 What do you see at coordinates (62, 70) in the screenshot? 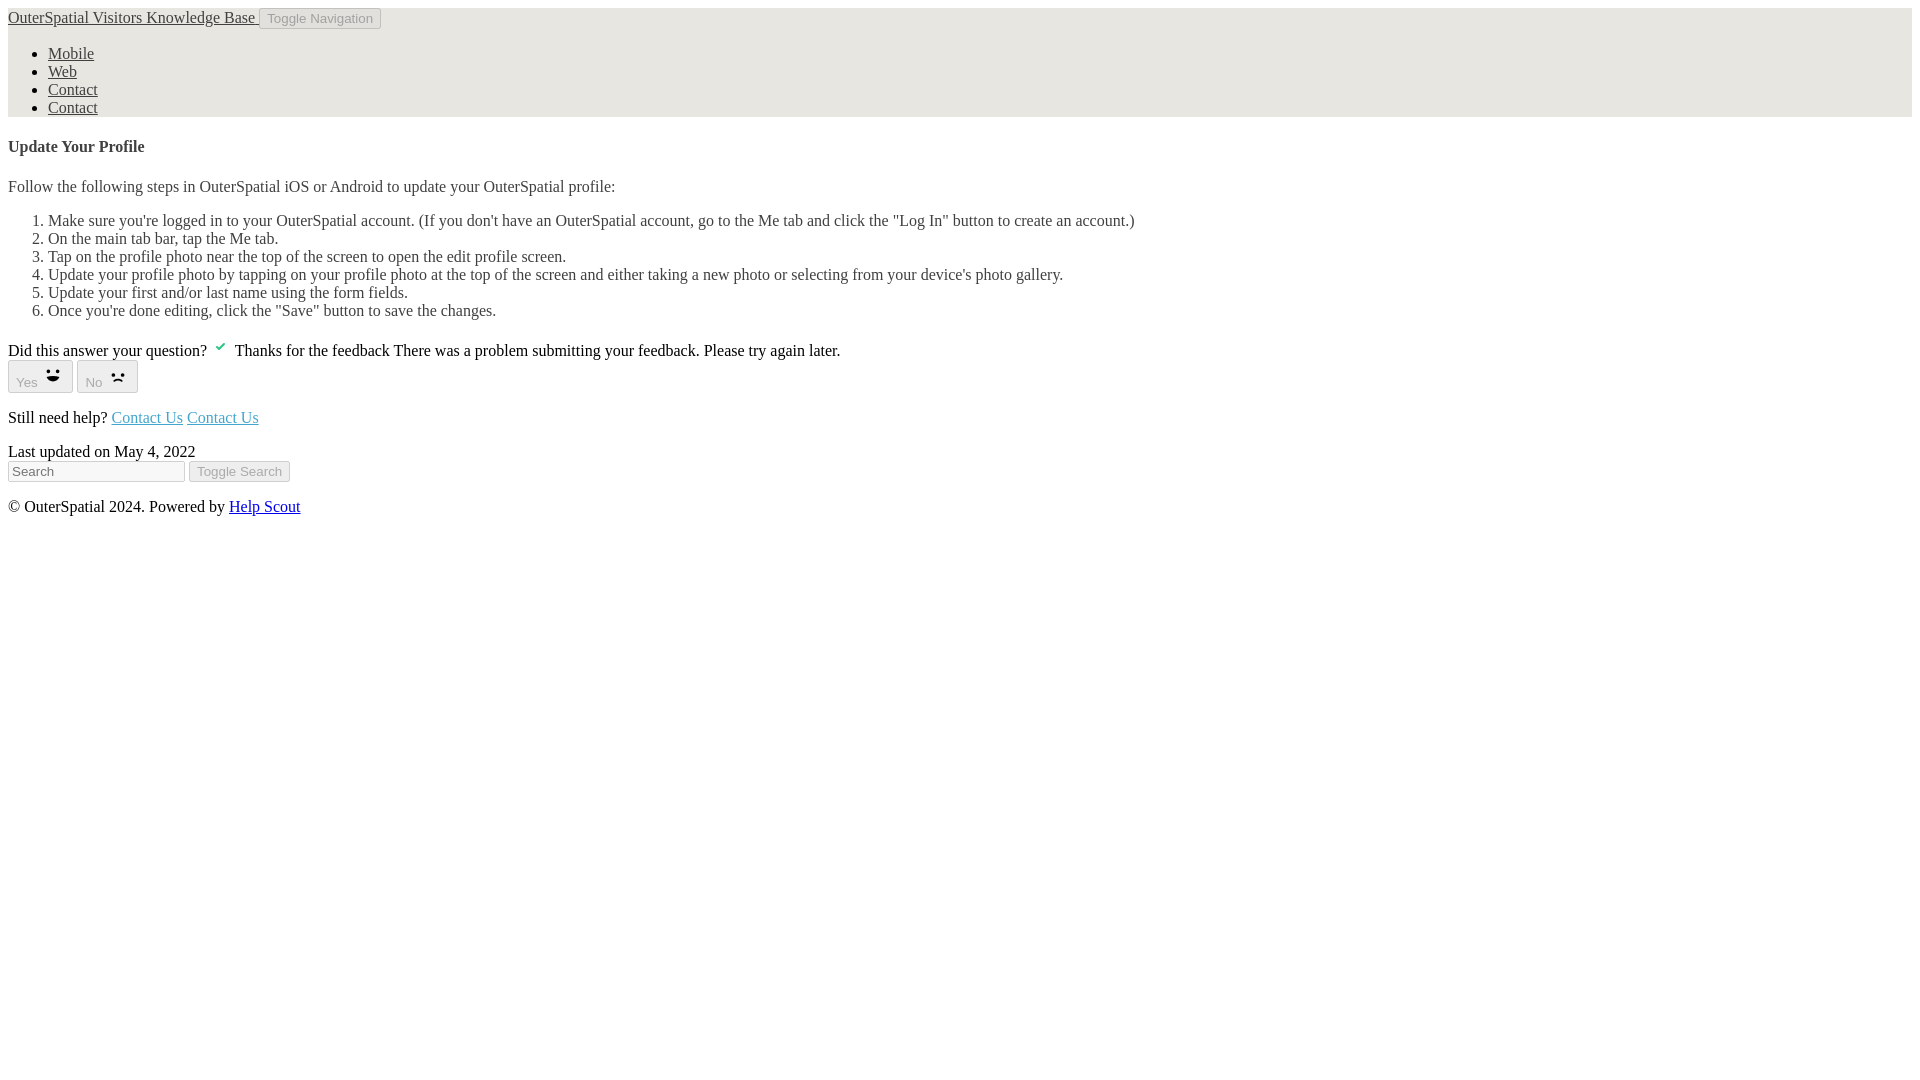
I see `Web` at bounding box center [62, 70].